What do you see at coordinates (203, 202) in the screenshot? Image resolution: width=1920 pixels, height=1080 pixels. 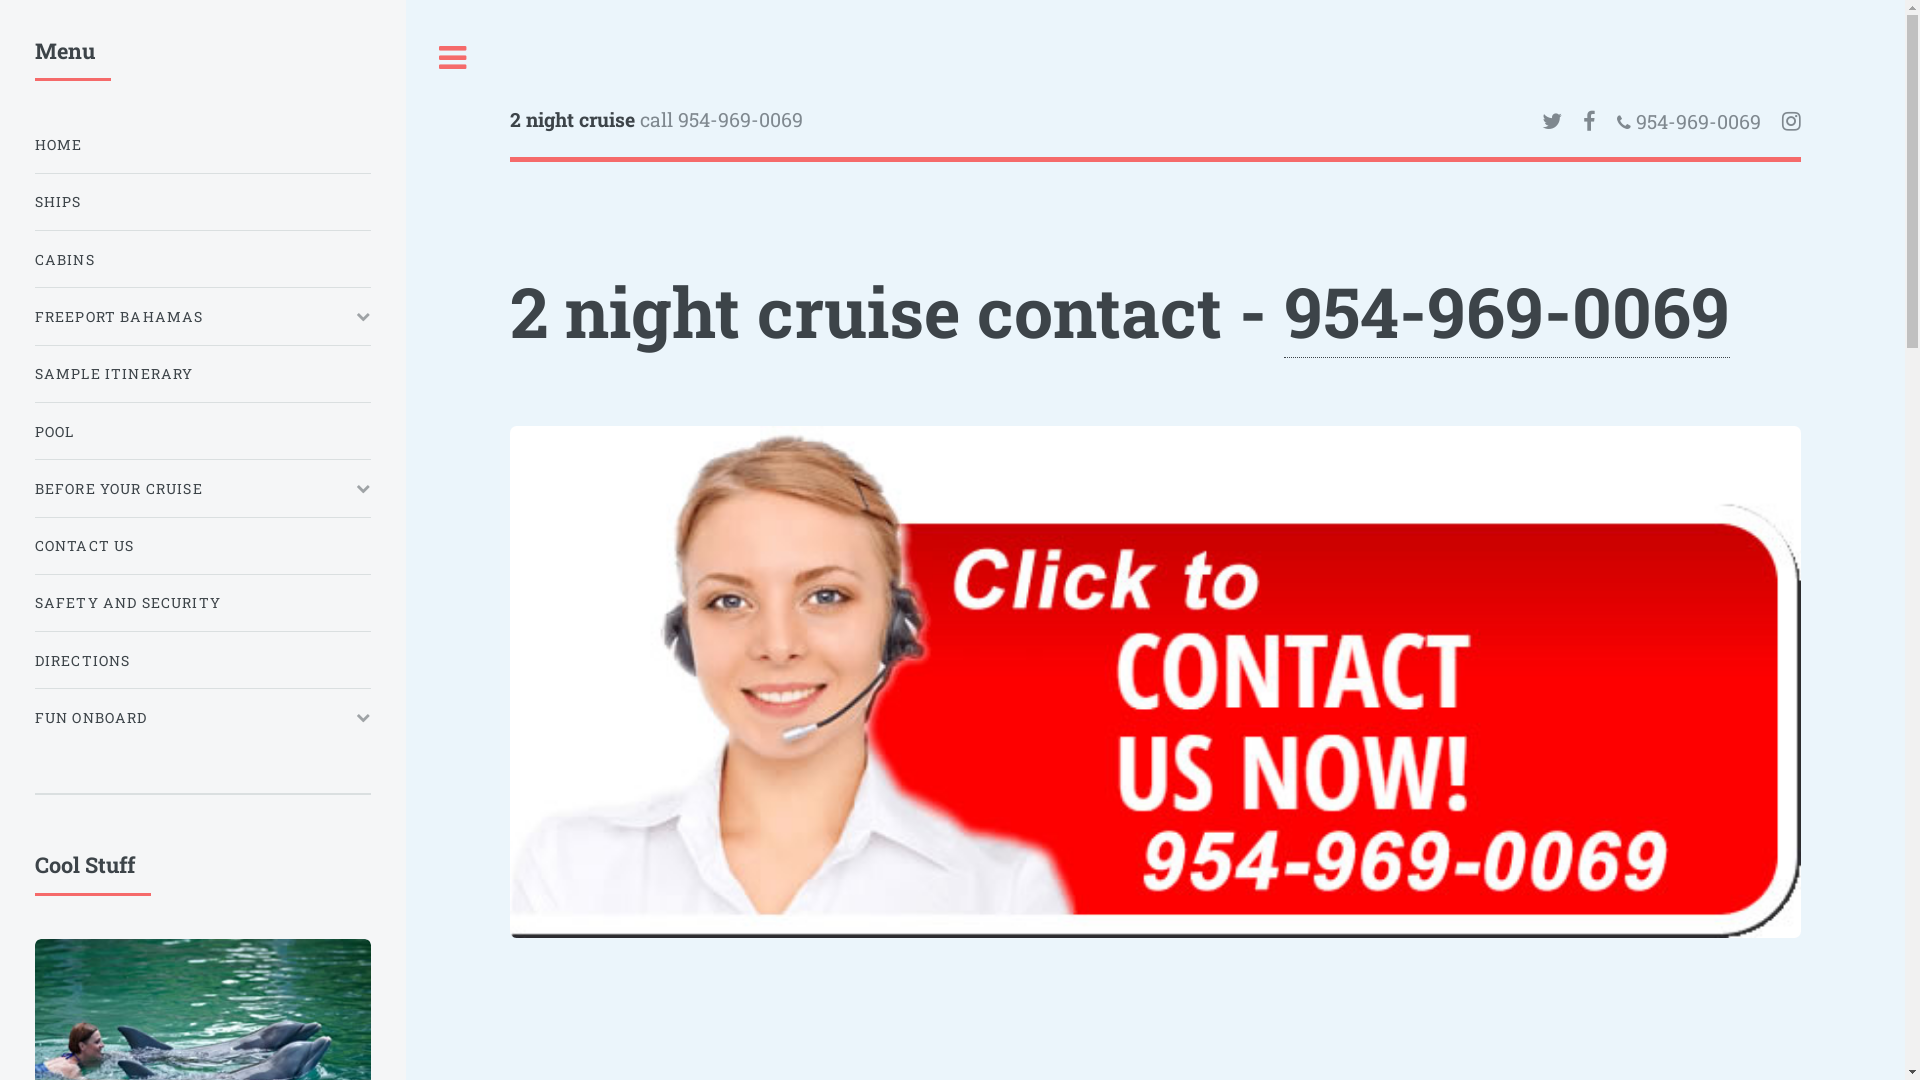 I see `SHIPS` at bounding box center [203, 202].